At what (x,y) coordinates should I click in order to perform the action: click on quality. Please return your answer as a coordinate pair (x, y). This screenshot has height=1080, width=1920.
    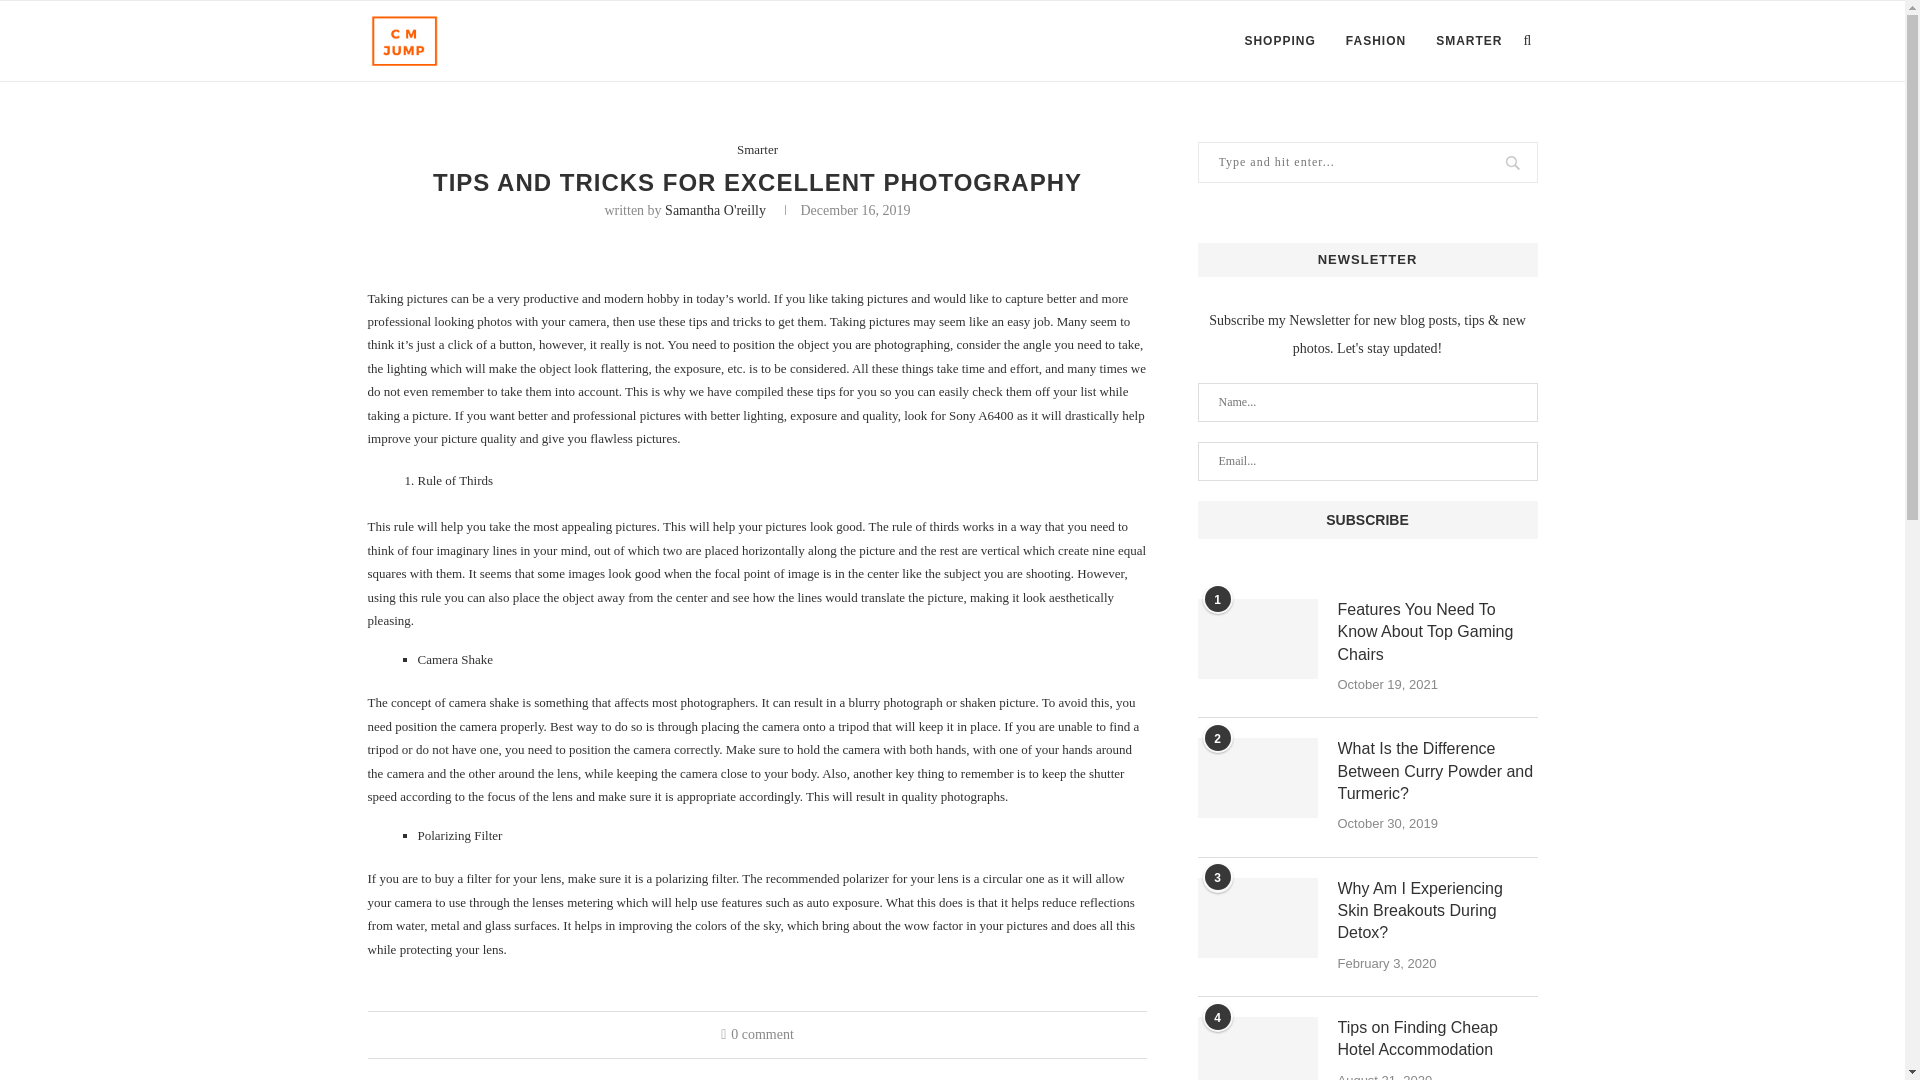
    Looking at the image, I should click on (918, 796).